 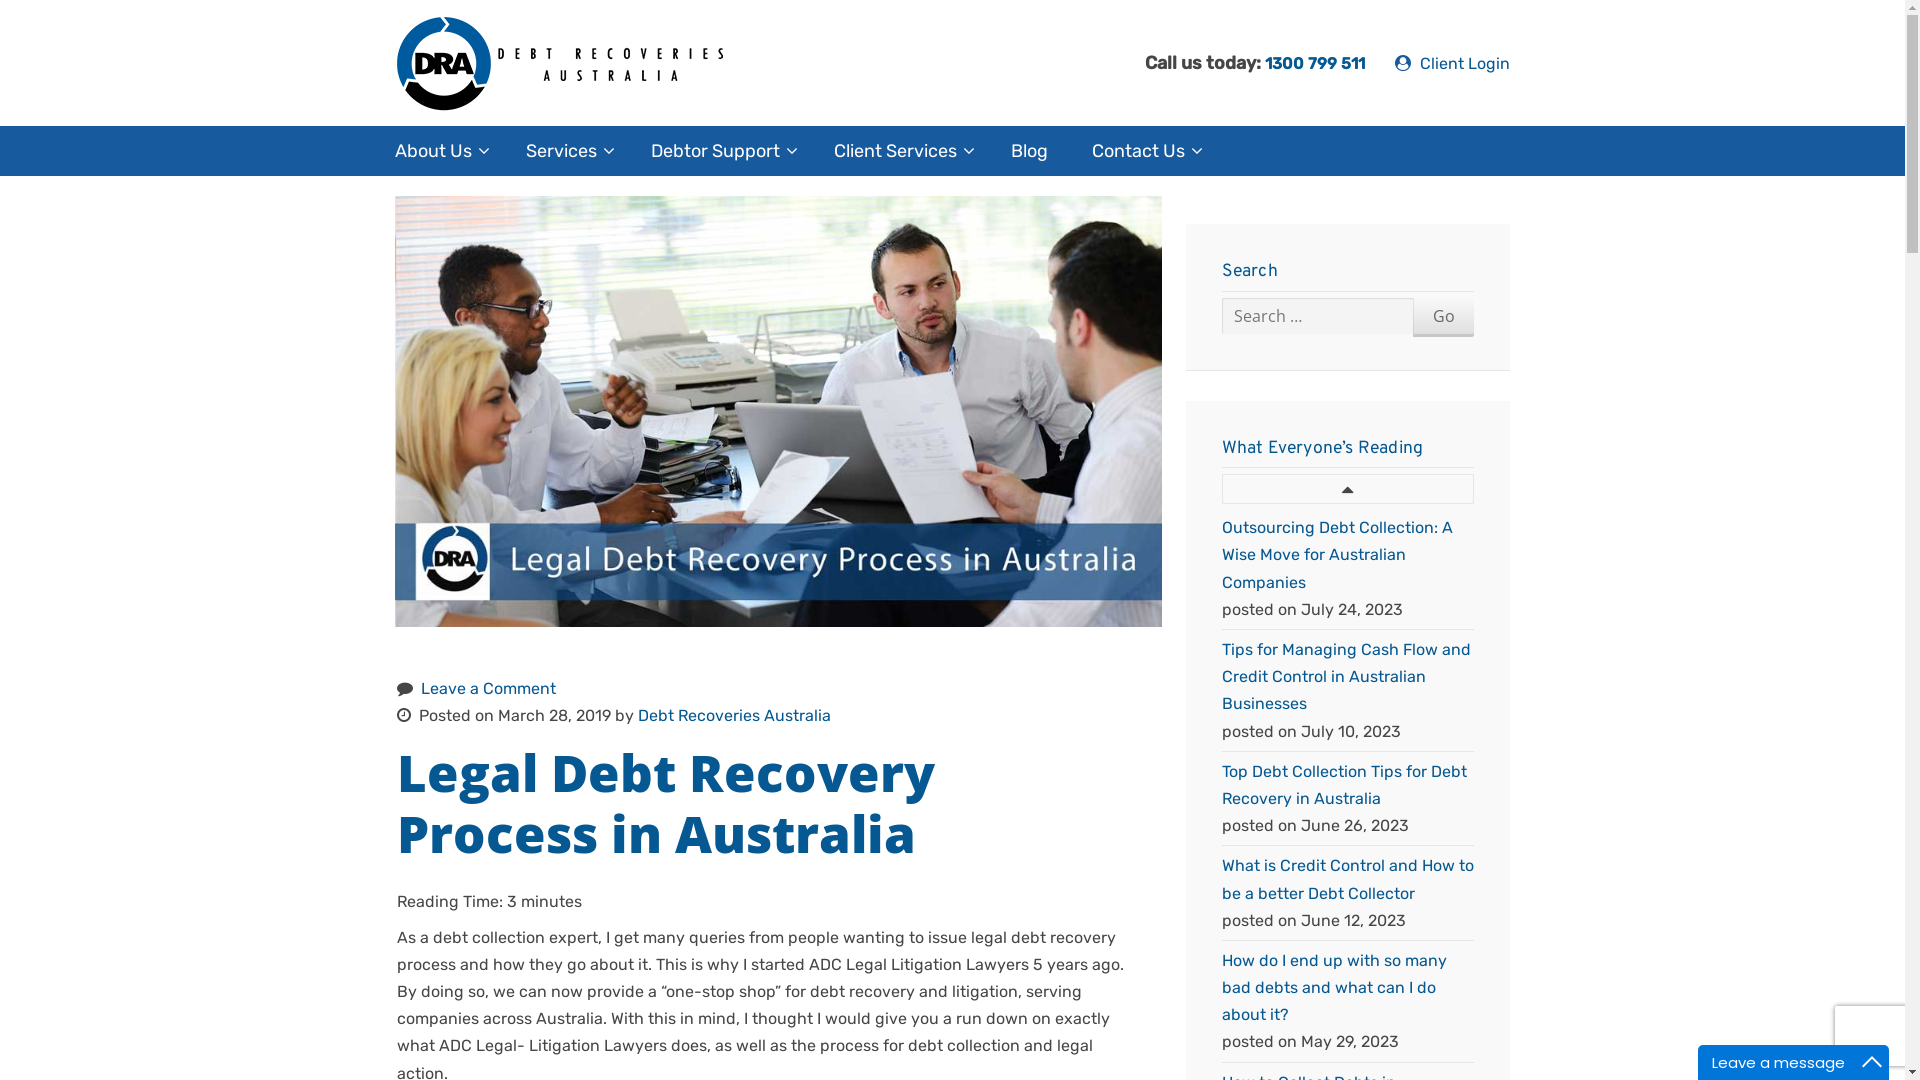 What do you see at coordinates (604, 63) in the screenshot?
I see `Debt Recoveries Australia` at bounding box center [604, 63].